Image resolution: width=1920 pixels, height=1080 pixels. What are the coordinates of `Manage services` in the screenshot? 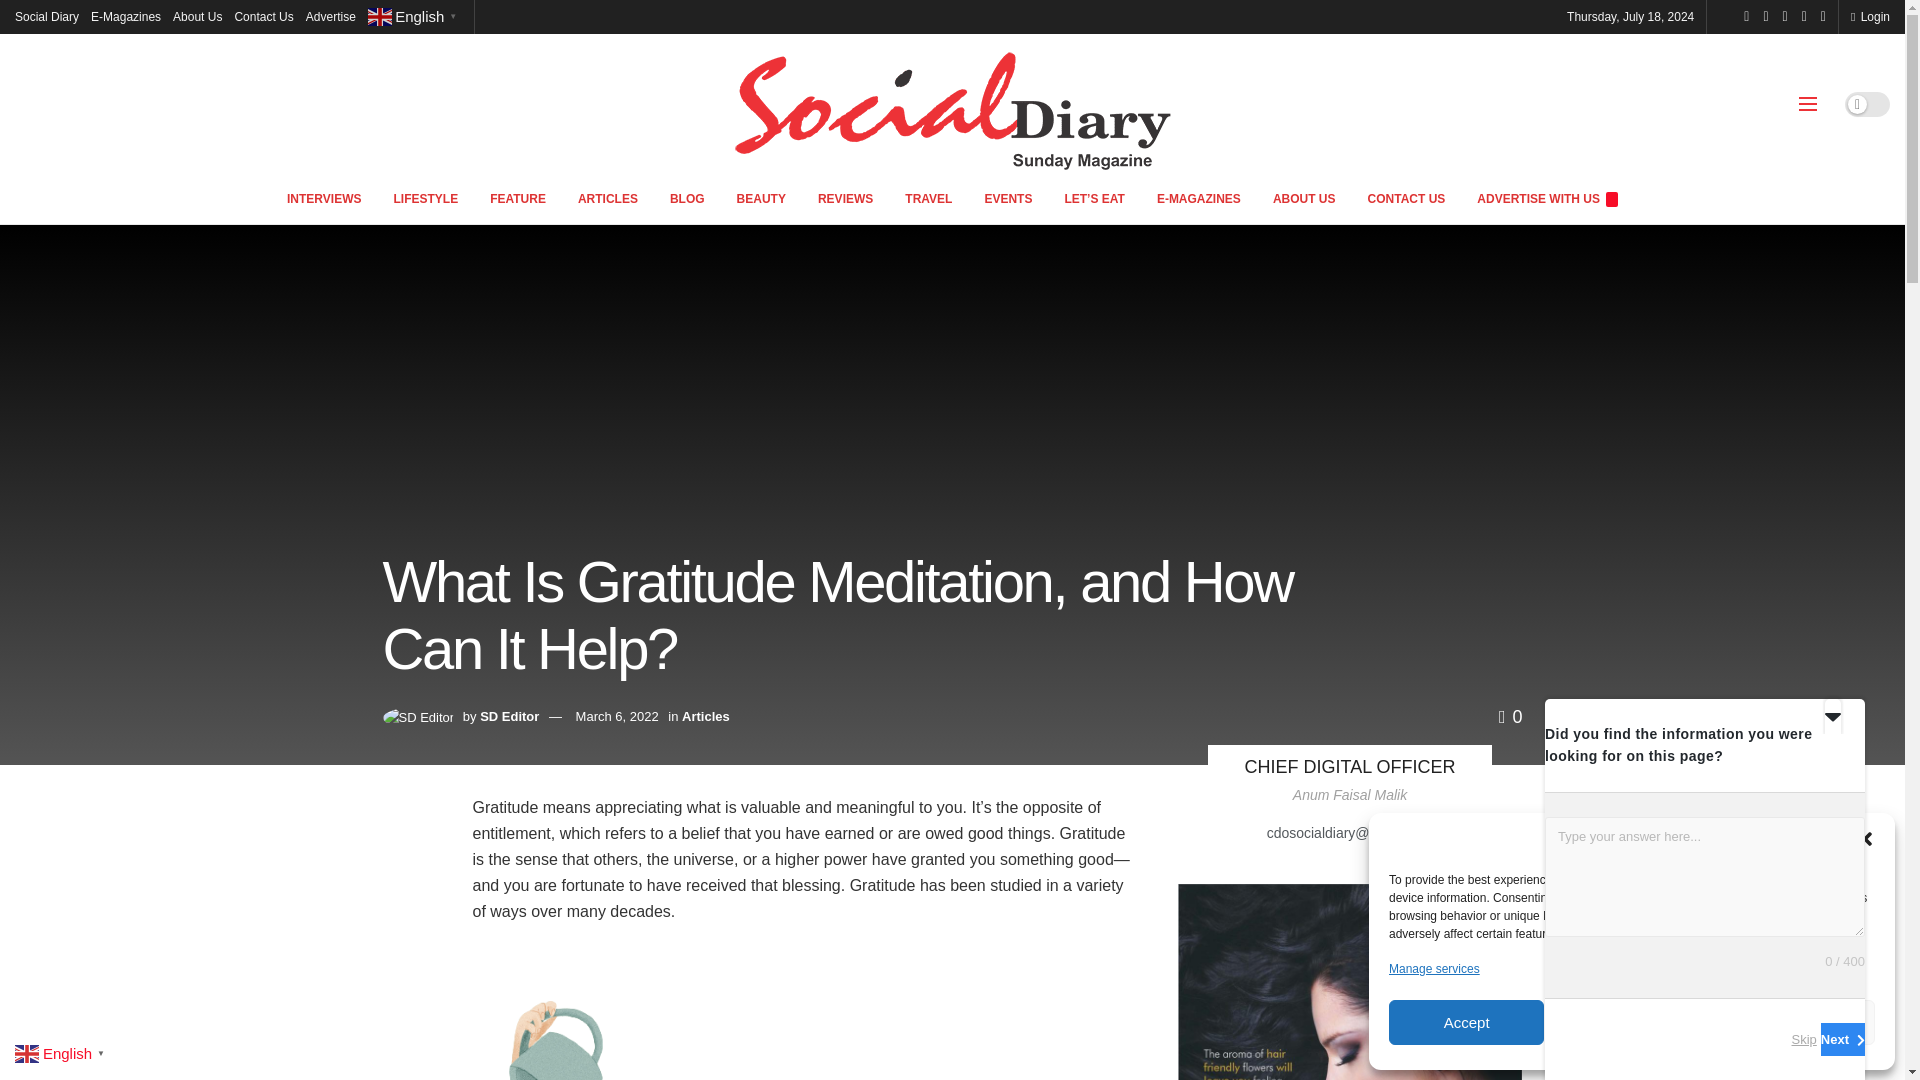 It's located at (1434, 968).